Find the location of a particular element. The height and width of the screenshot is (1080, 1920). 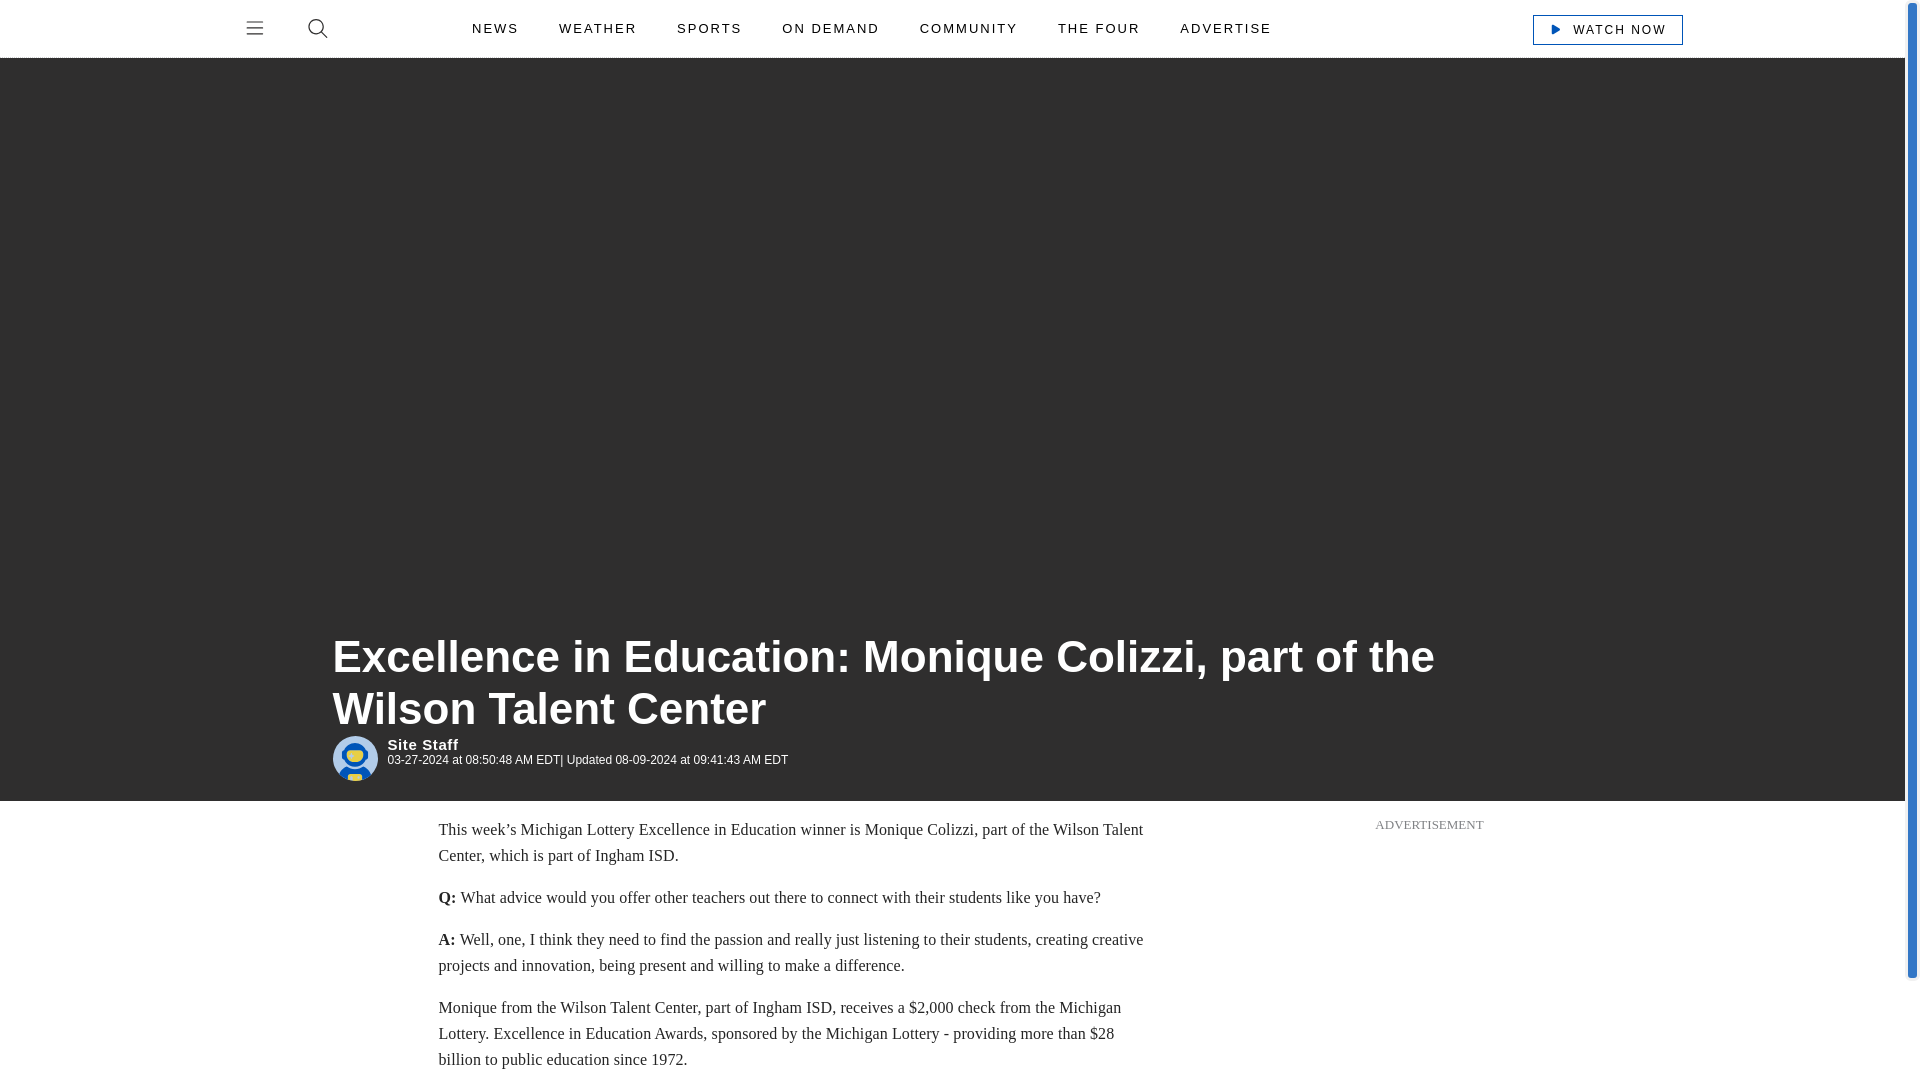

SPORTS is located at coordinates (709, 28).